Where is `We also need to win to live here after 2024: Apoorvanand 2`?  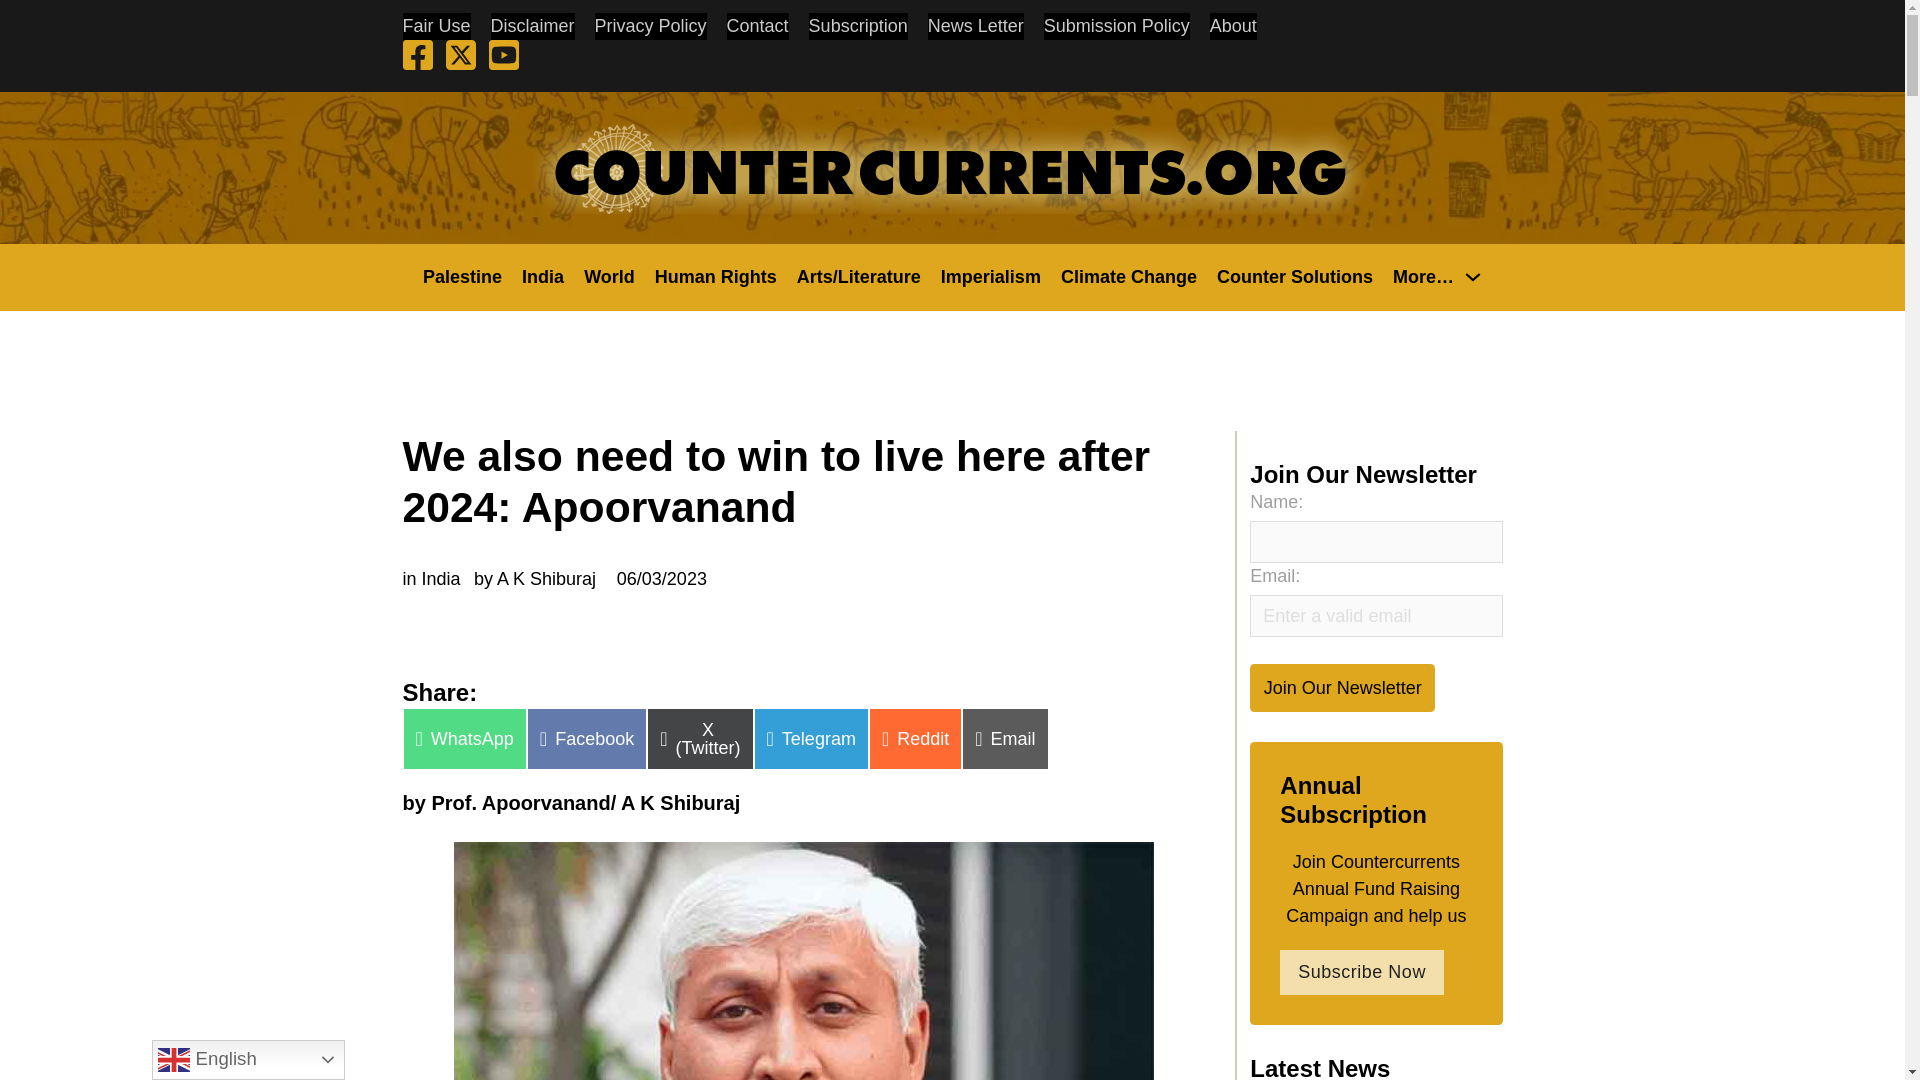 We also need to win to live here after 2024: Apoorvanand 2 is located at coordinates (803, 961).